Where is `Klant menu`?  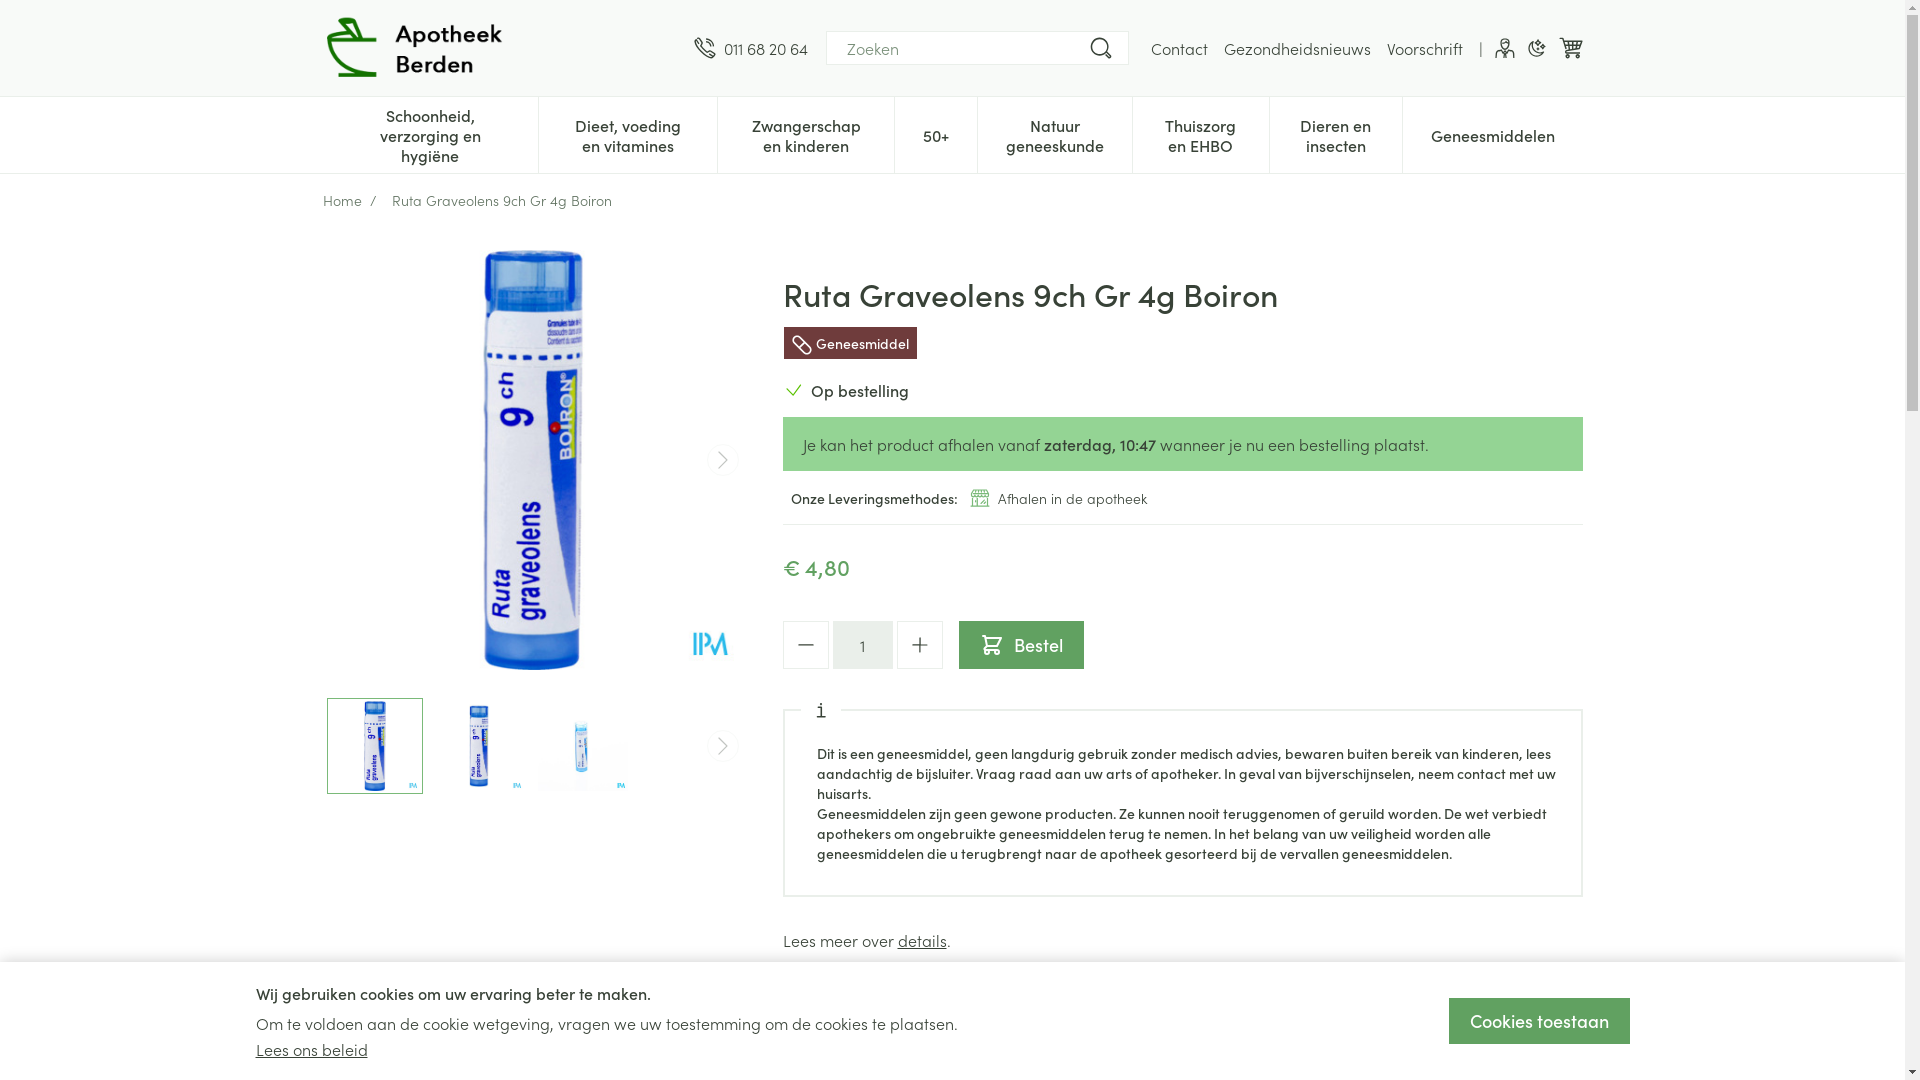 Klant menu is located at coordinates (1504, 48).